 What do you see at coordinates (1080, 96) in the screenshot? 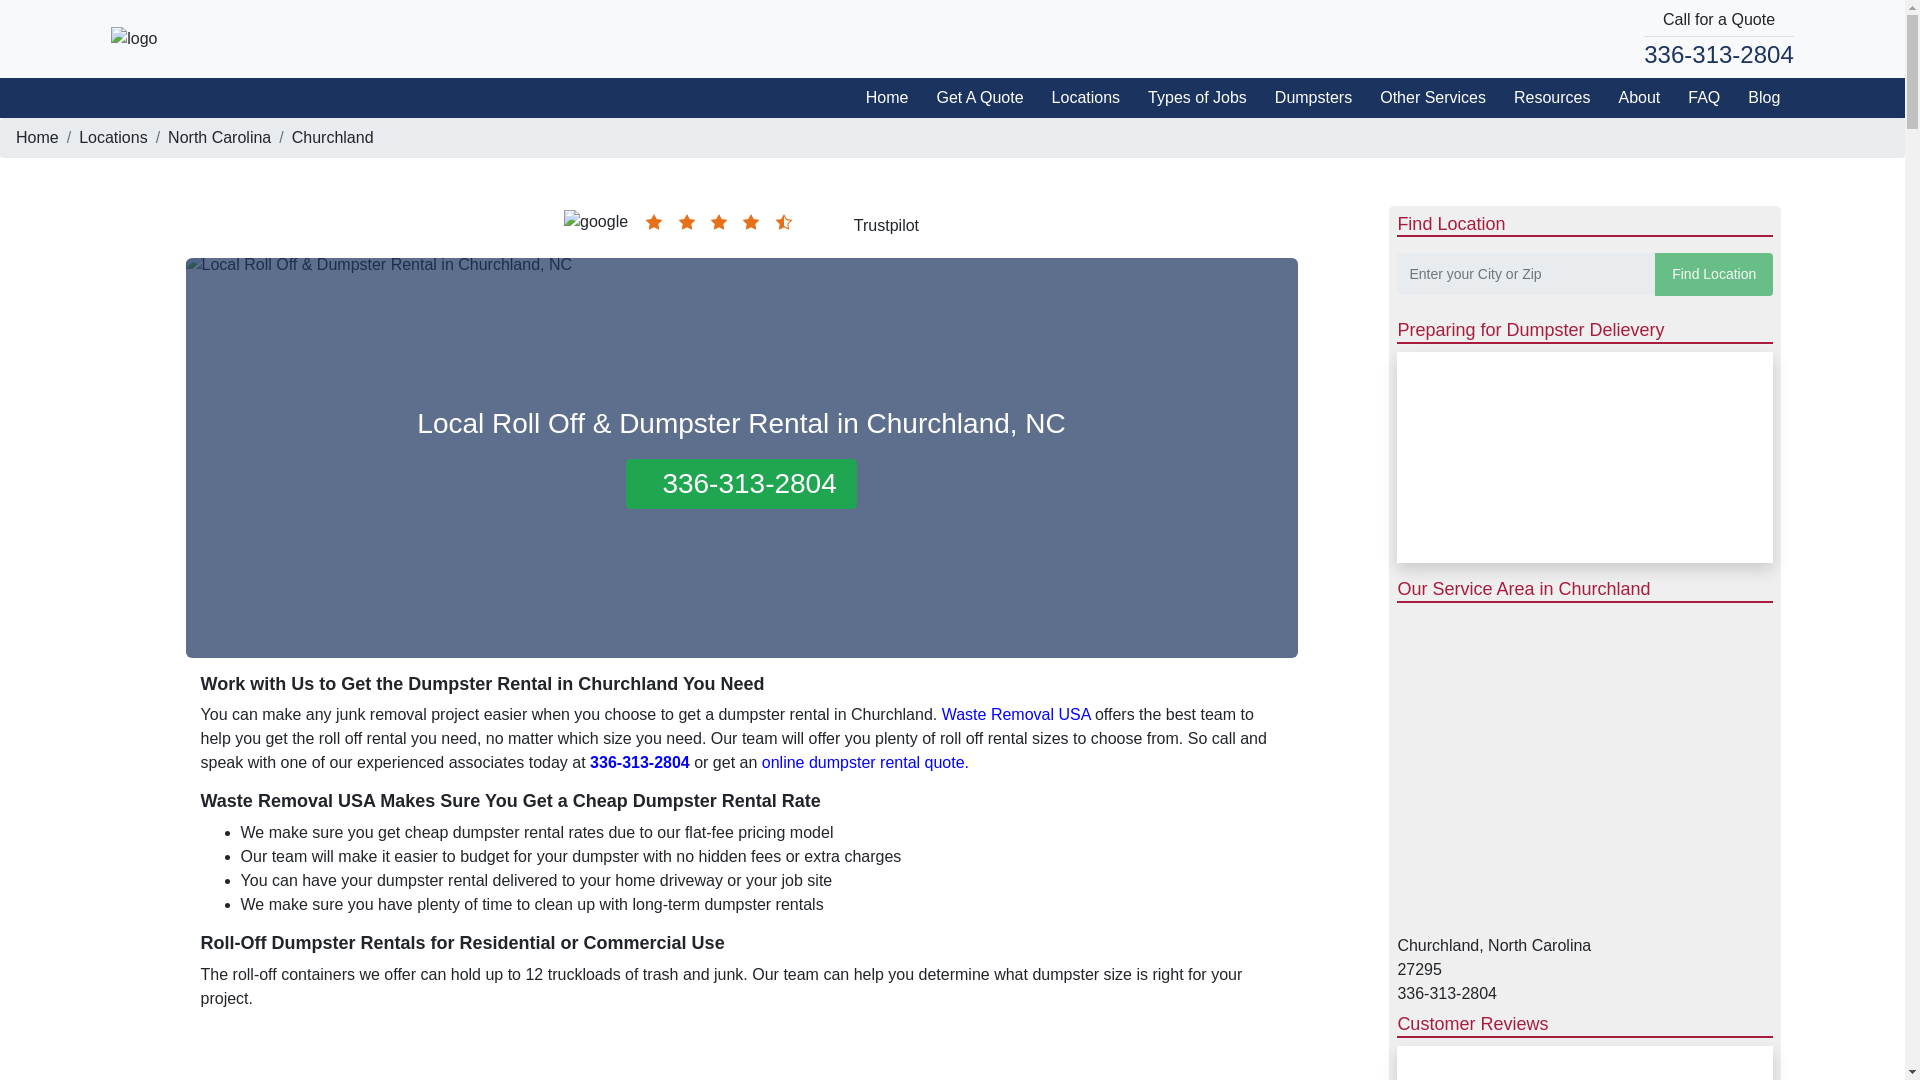
I see `Locations` at bounding box center [1080, 96].